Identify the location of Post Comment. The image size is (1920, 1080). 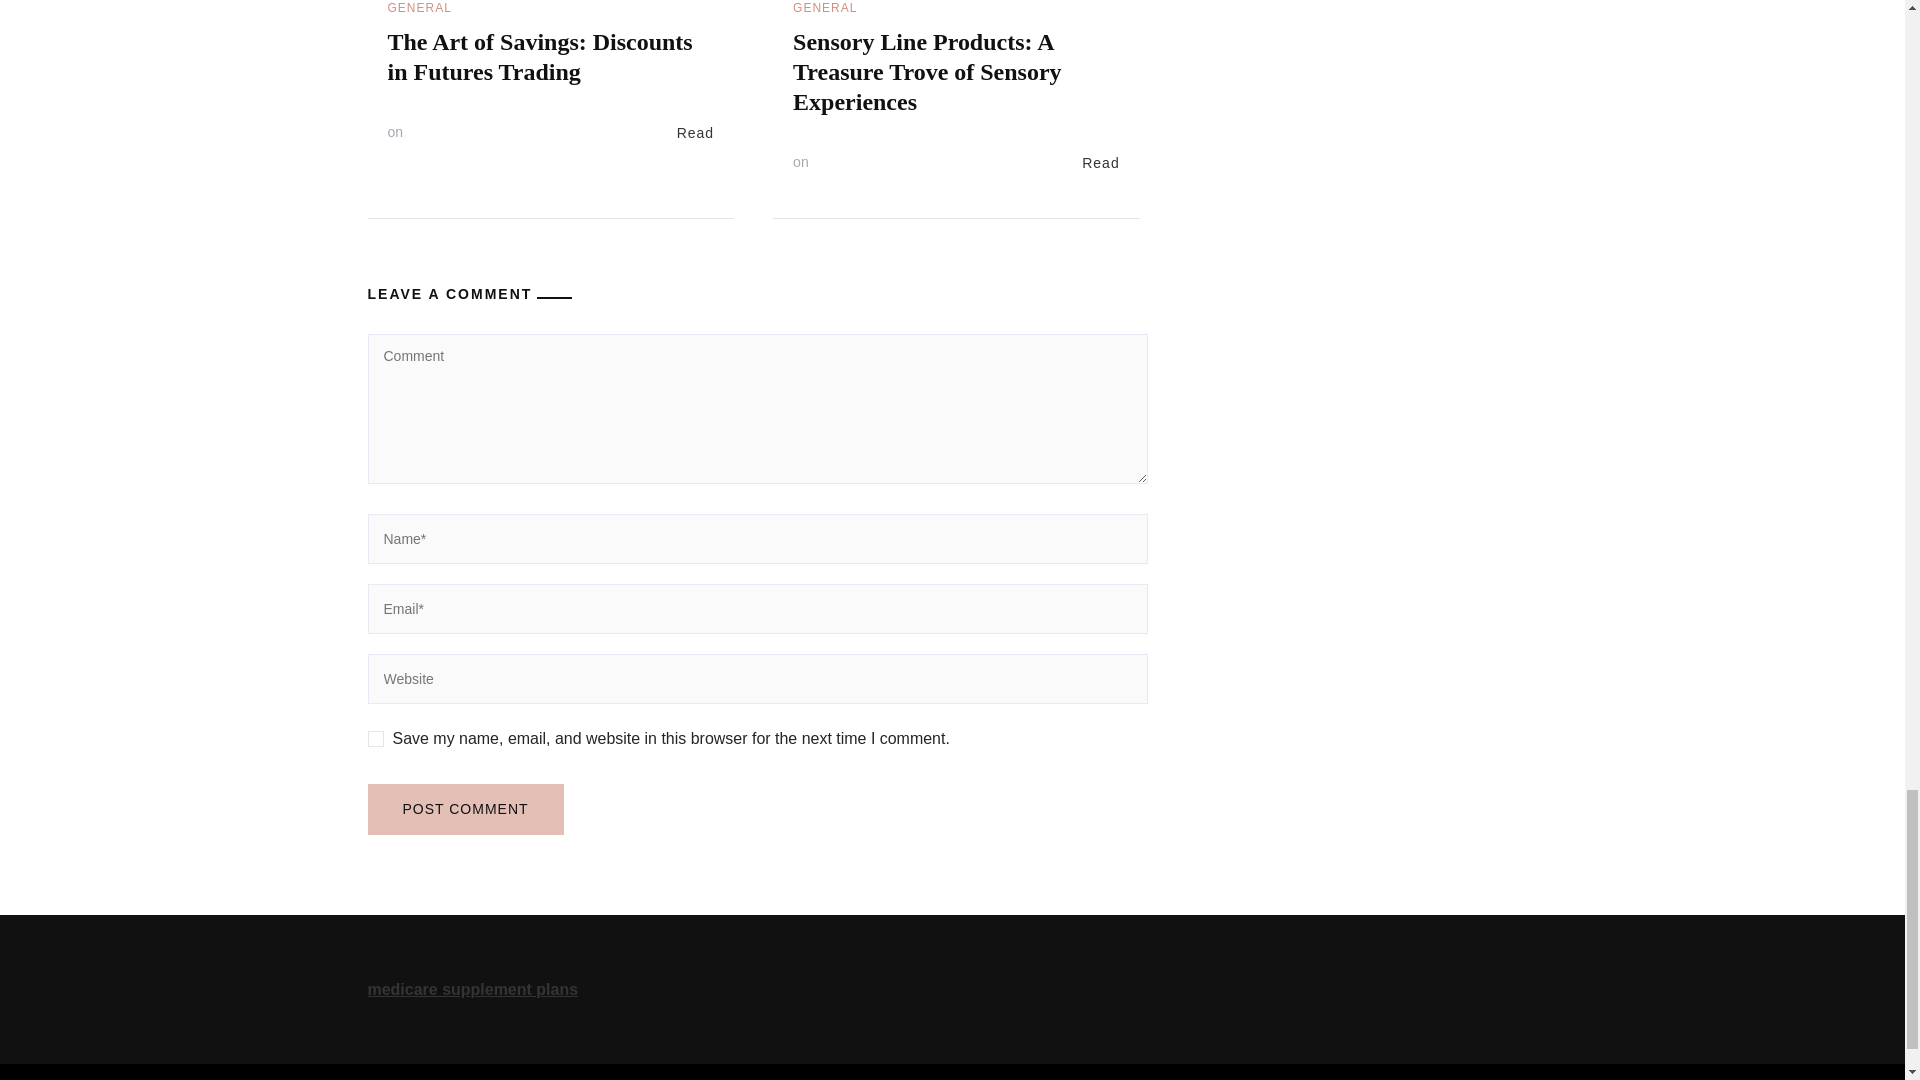
(466, 809).